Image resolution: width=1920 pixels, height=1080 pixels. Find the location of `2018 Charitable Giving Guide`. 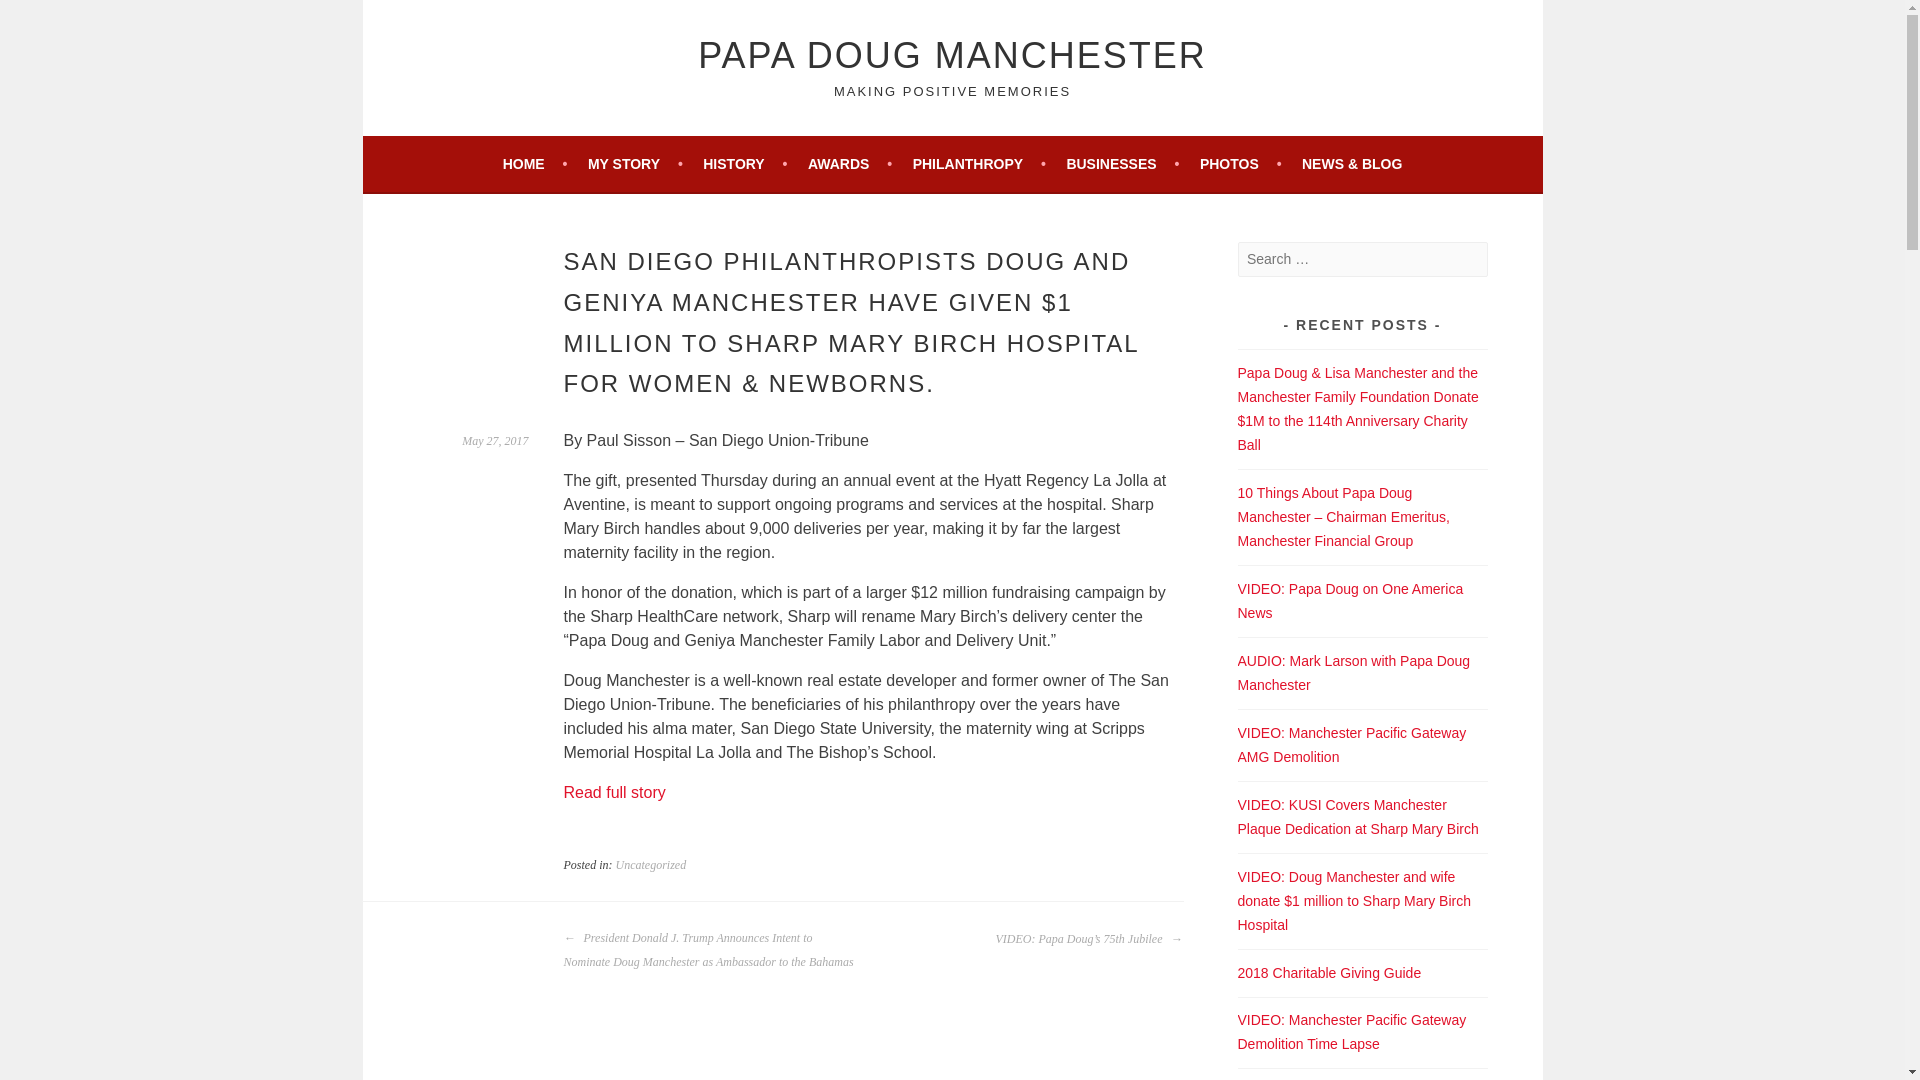

2018 Charitable Giving Guide is located at coordinates (1330, 972).